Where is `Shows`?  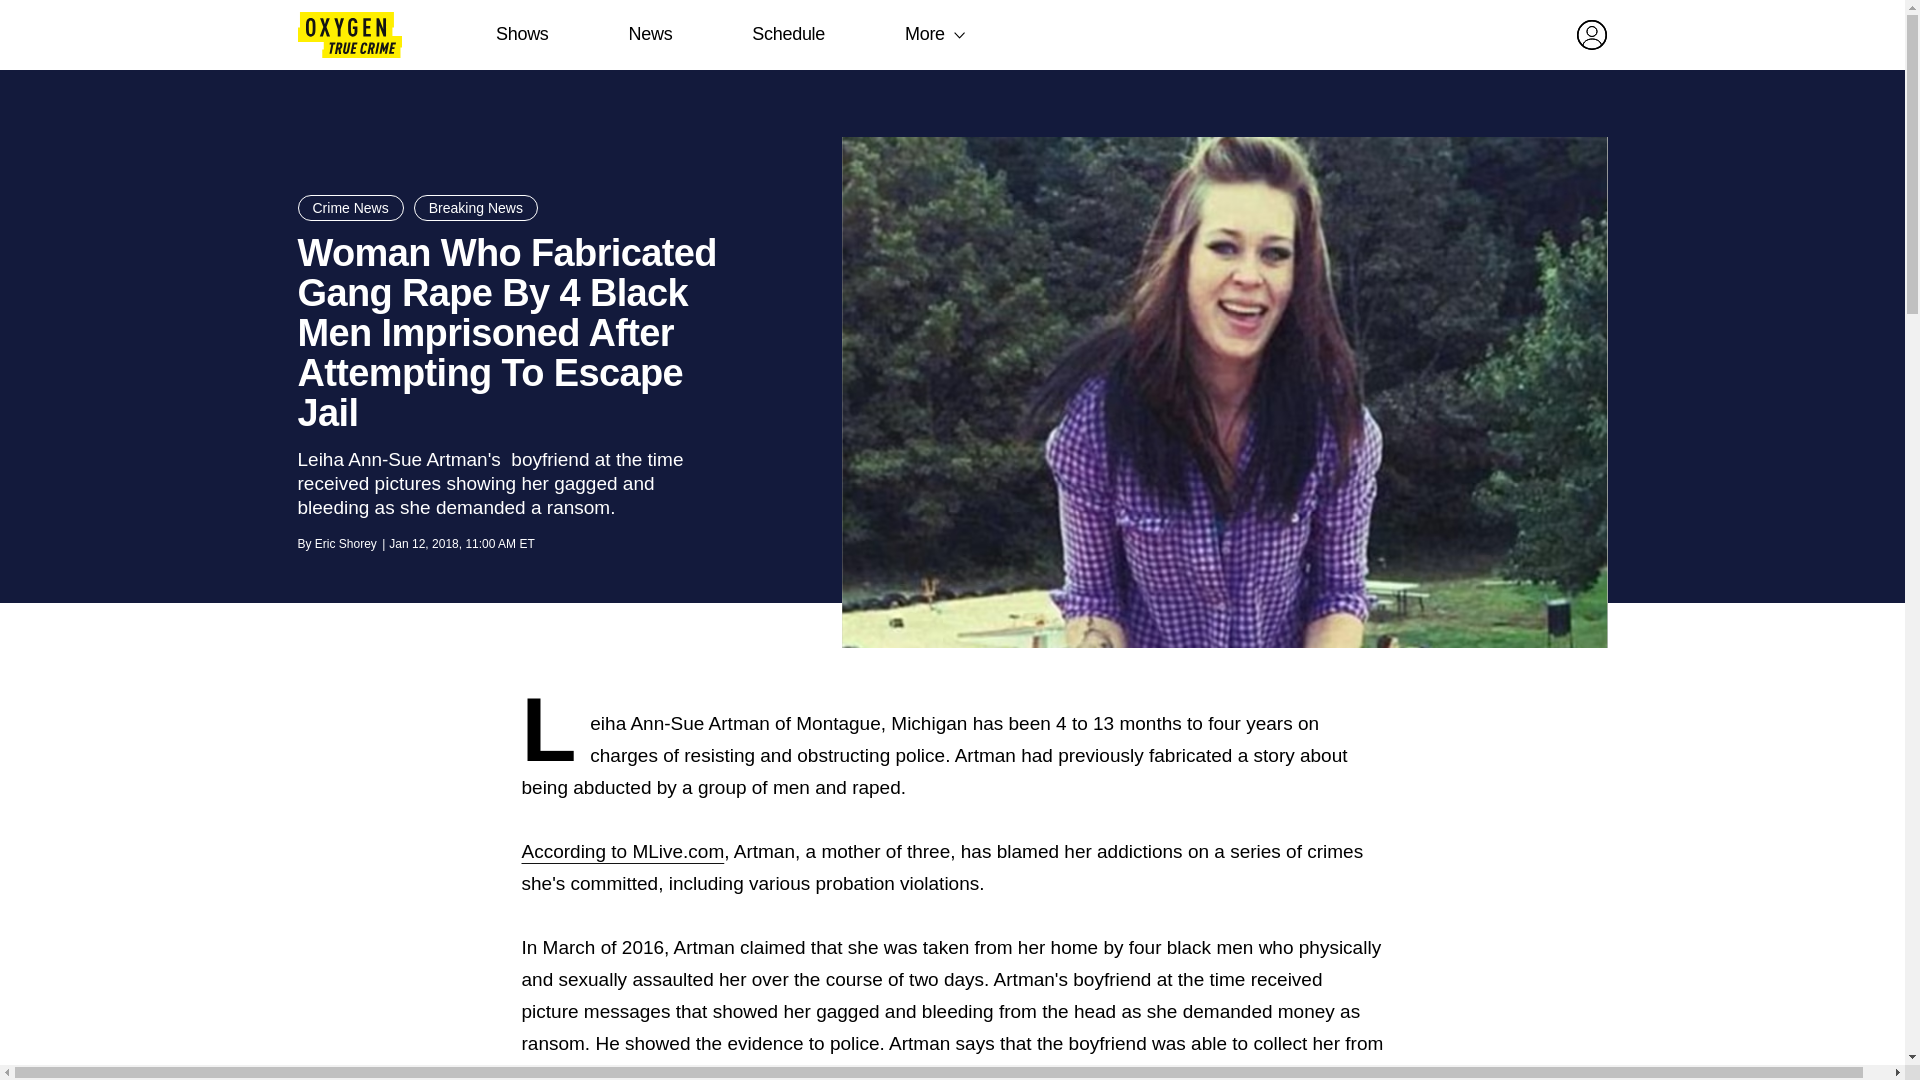
Shows is located at coordinates (522, 34).